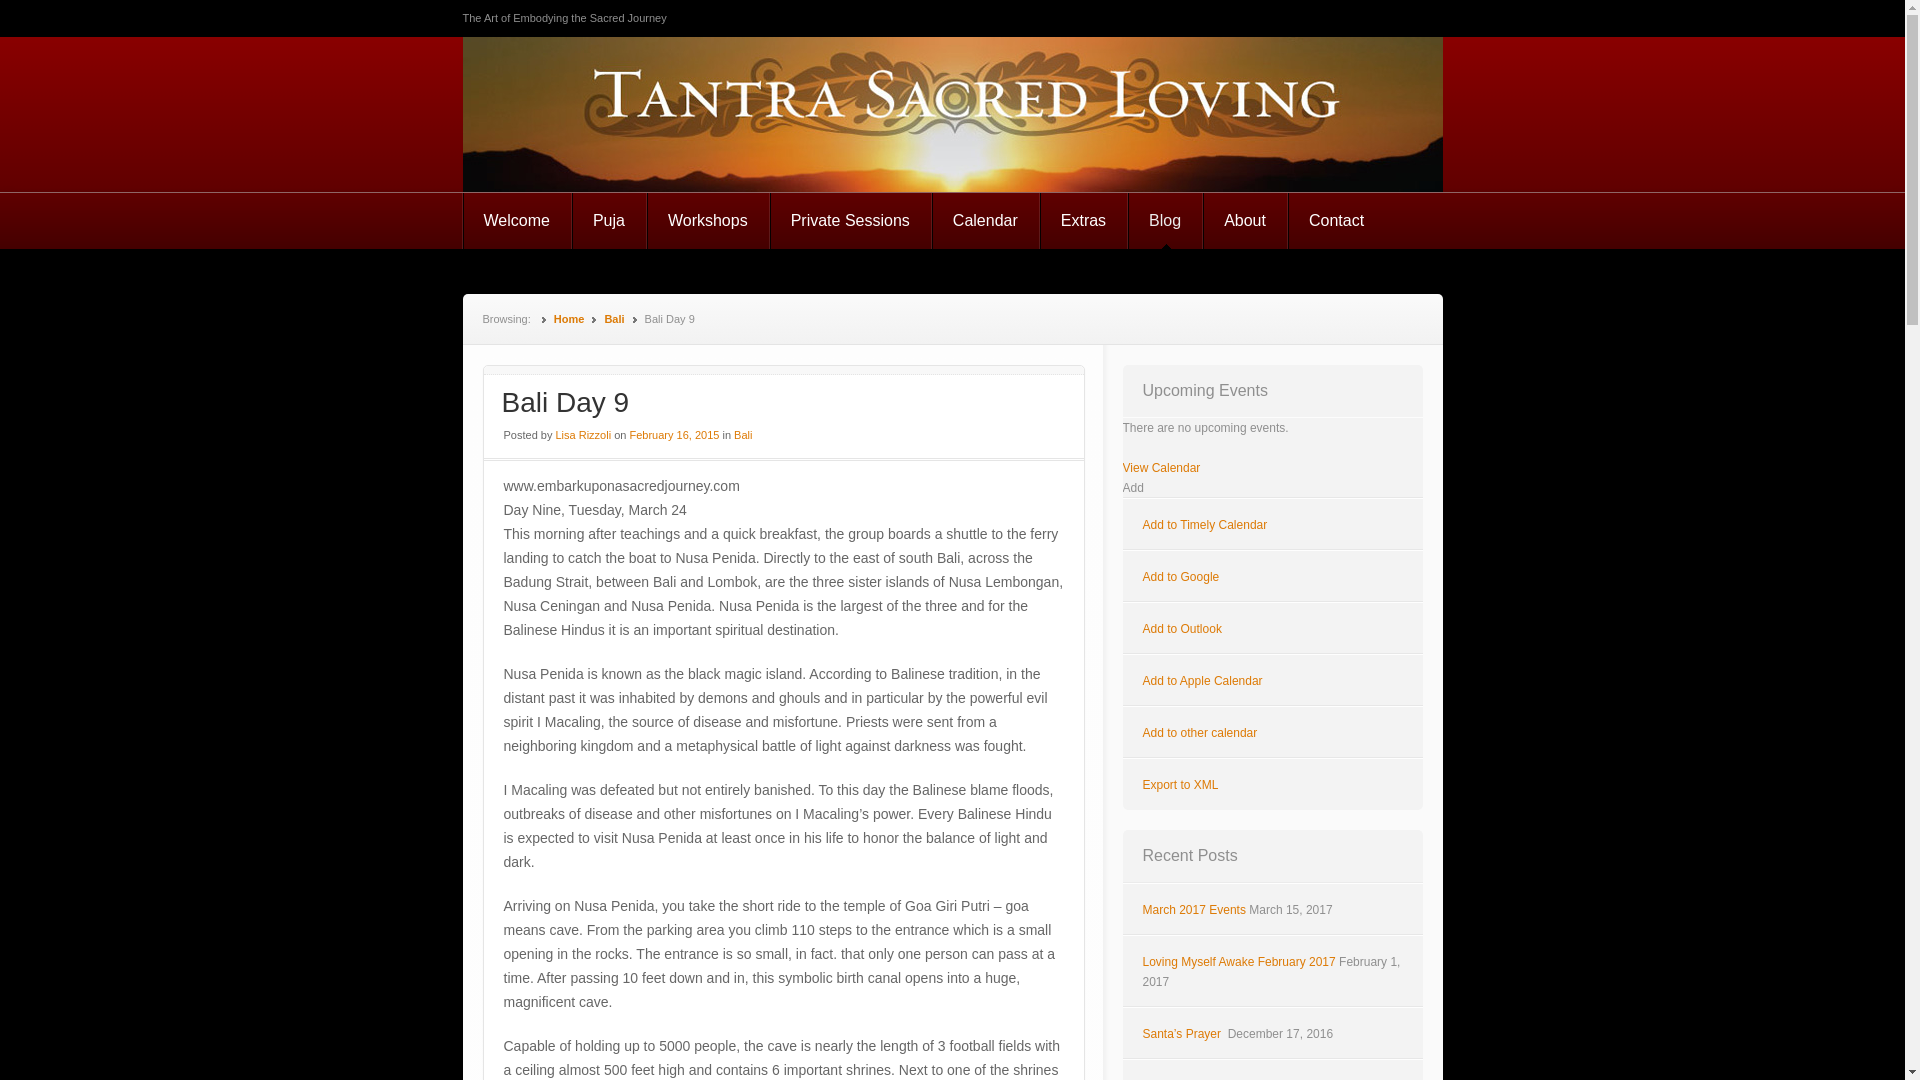  What do you see at coordinates (584, 434) in the screenshot?
I see `Lisa Rizzoli` at bounding box center [584, 434].